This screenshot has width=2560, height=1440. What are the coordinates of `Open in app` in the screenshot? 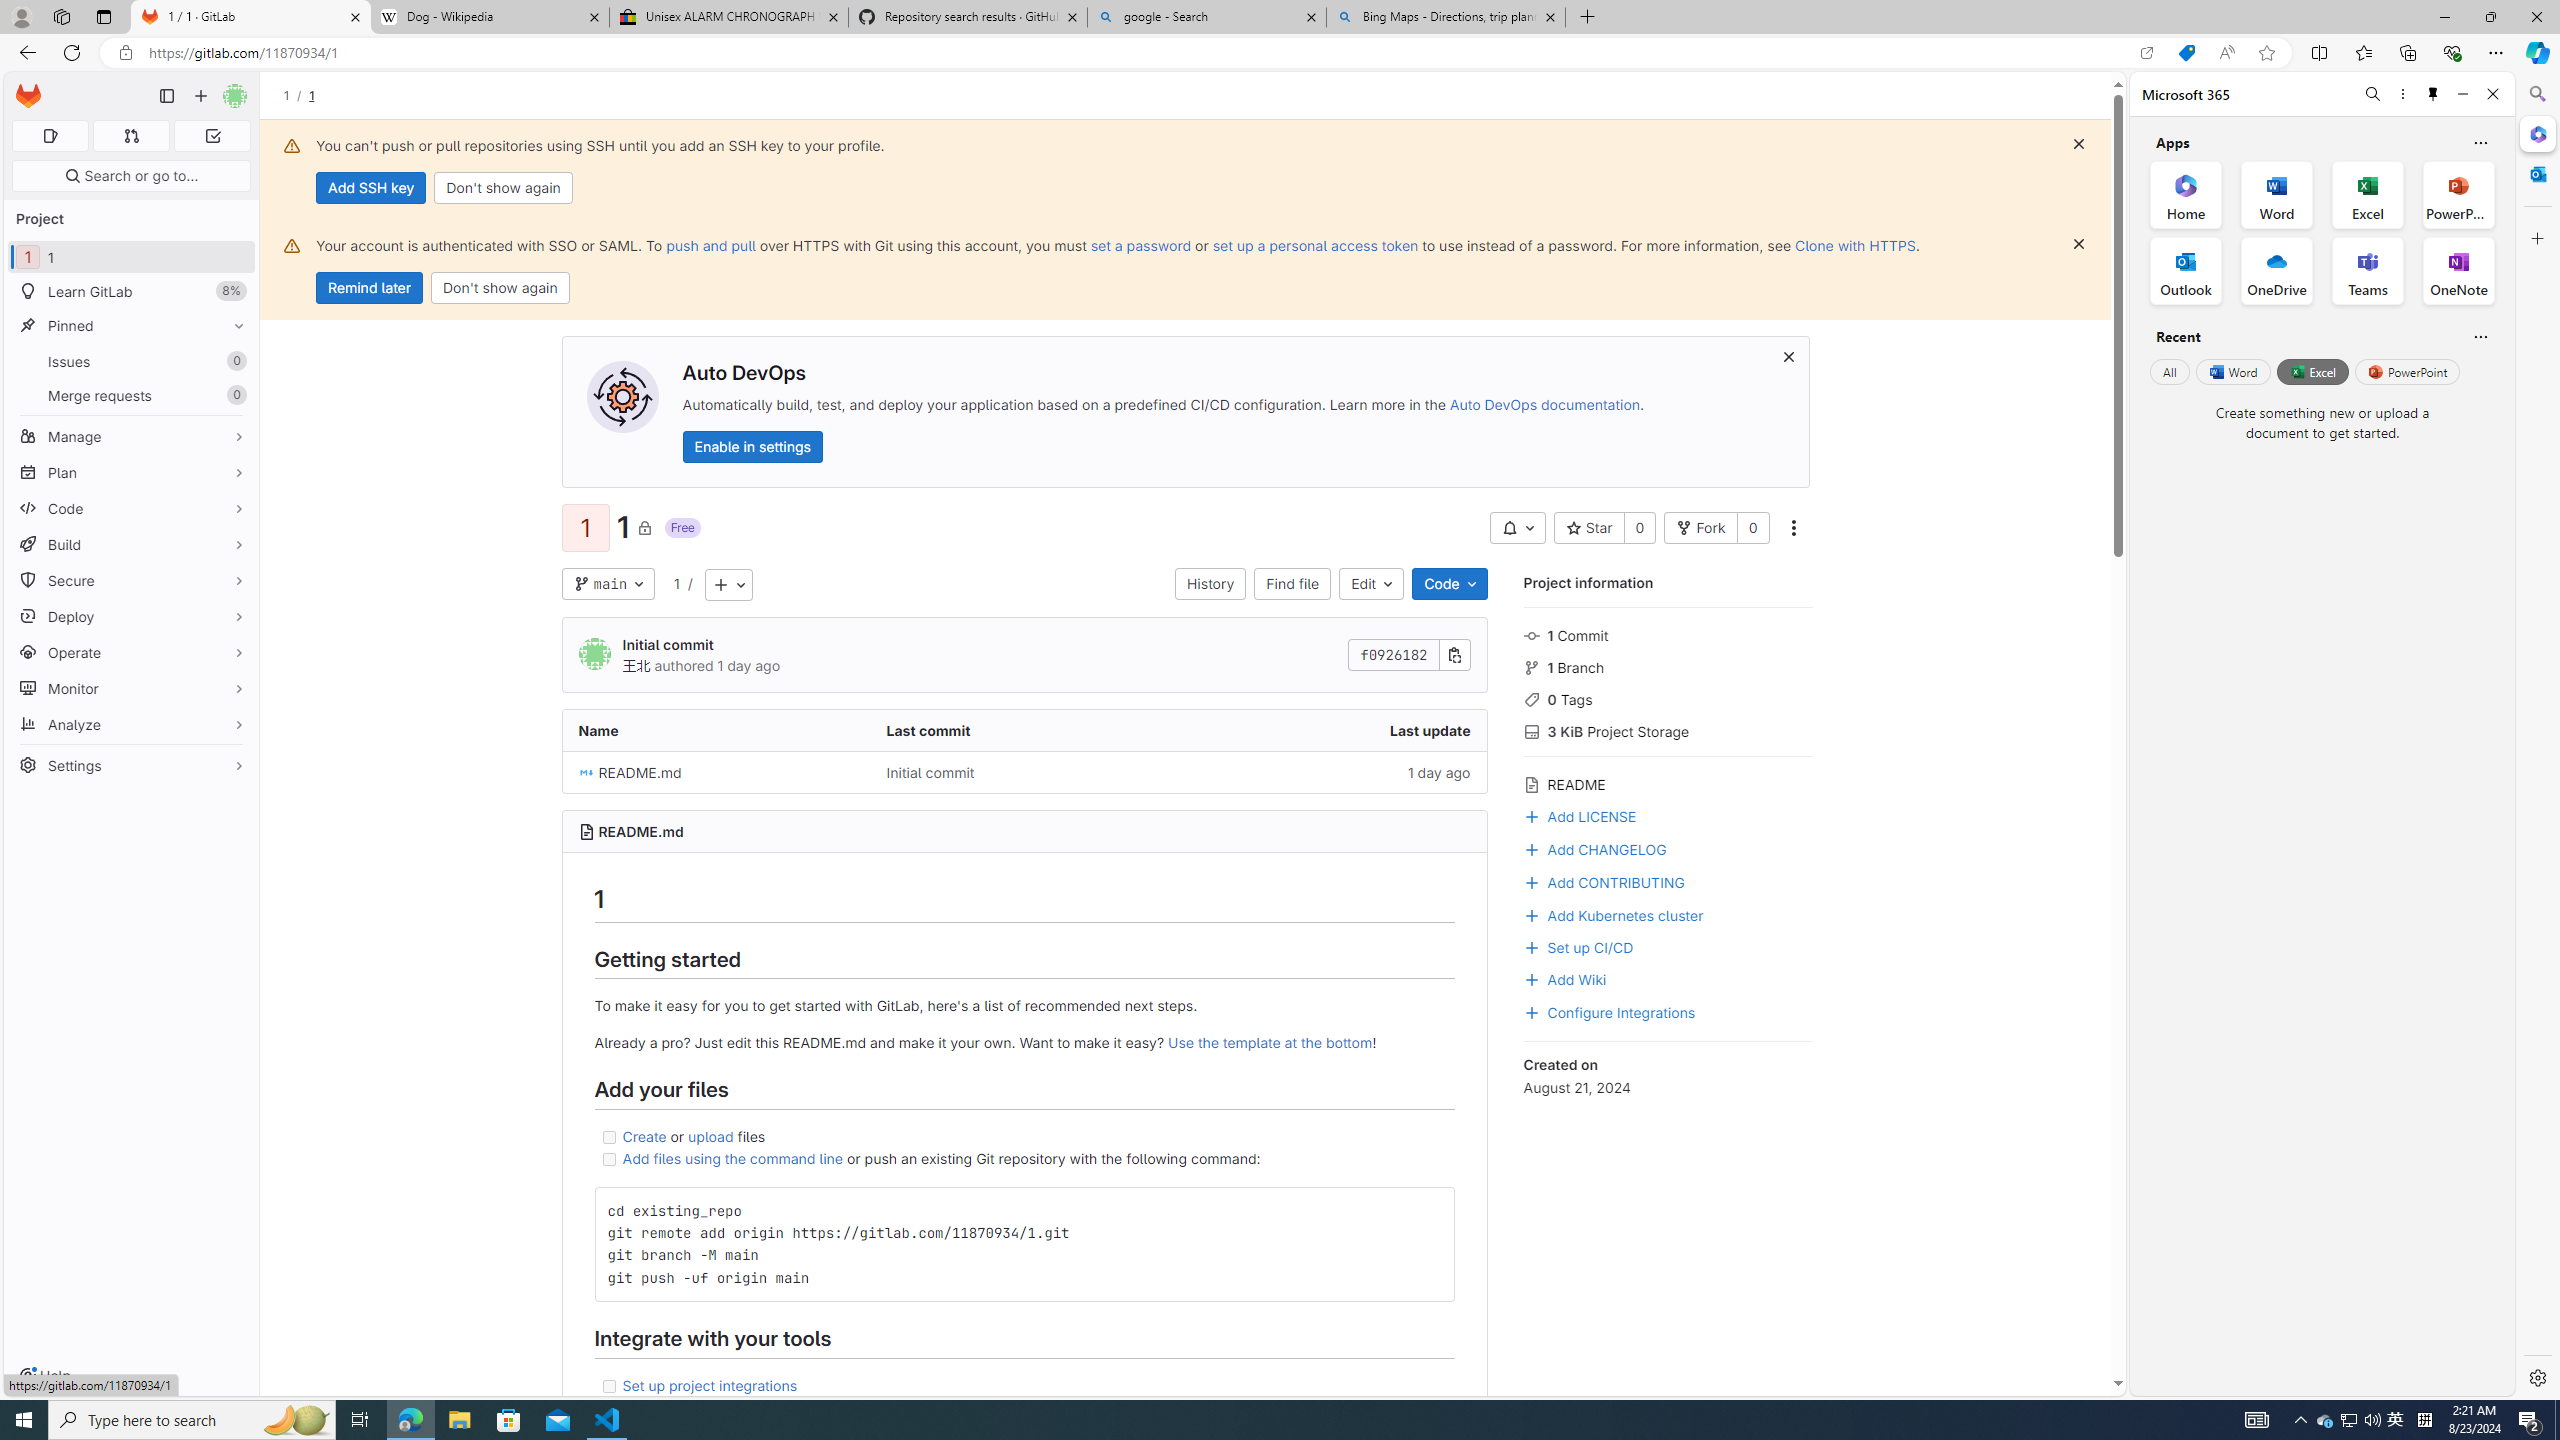 It's located at (2146, 53).